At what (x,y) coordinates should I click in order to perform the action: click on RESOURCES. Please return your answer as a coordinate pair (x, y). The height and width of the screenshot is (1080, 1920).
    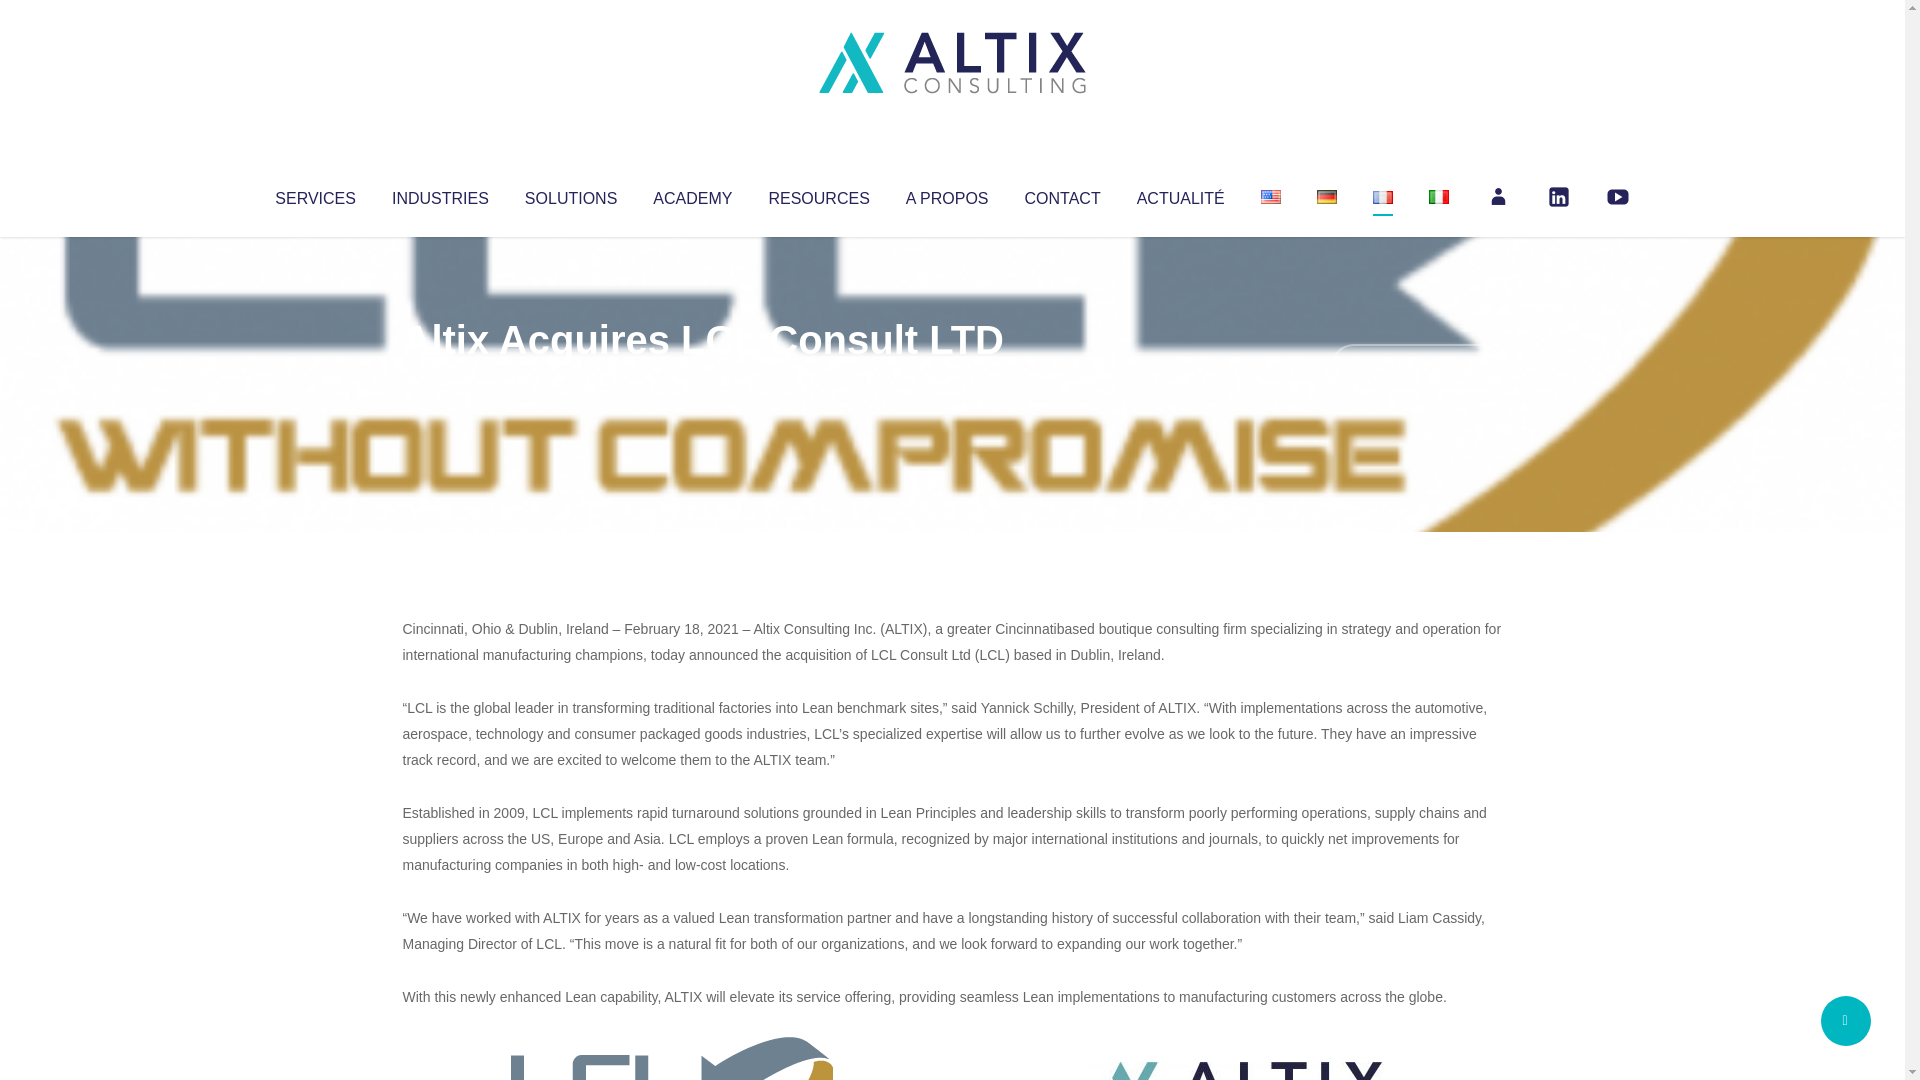
    Looking at the image, I should click on (818, 194).